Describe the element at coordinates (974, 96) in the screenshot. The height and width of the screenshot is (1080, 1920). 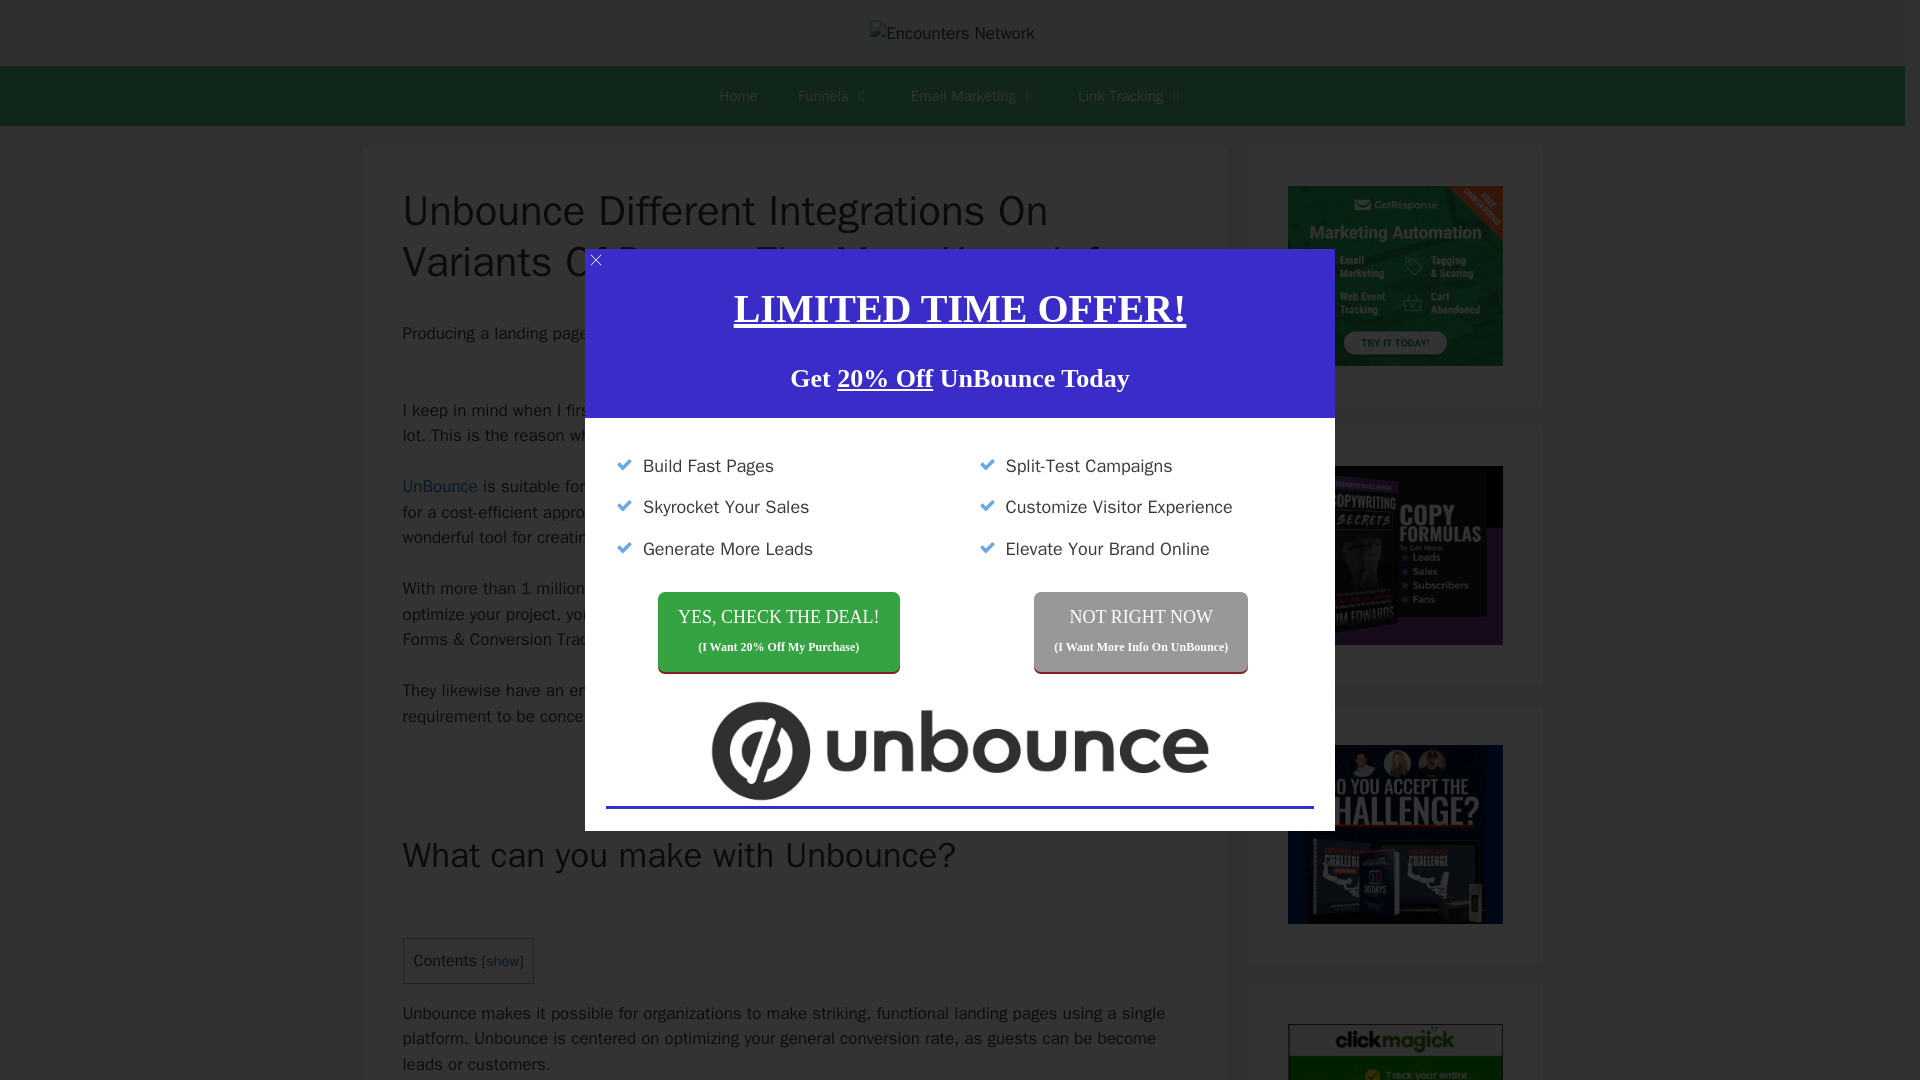
I see `Email Marketing` at that location.